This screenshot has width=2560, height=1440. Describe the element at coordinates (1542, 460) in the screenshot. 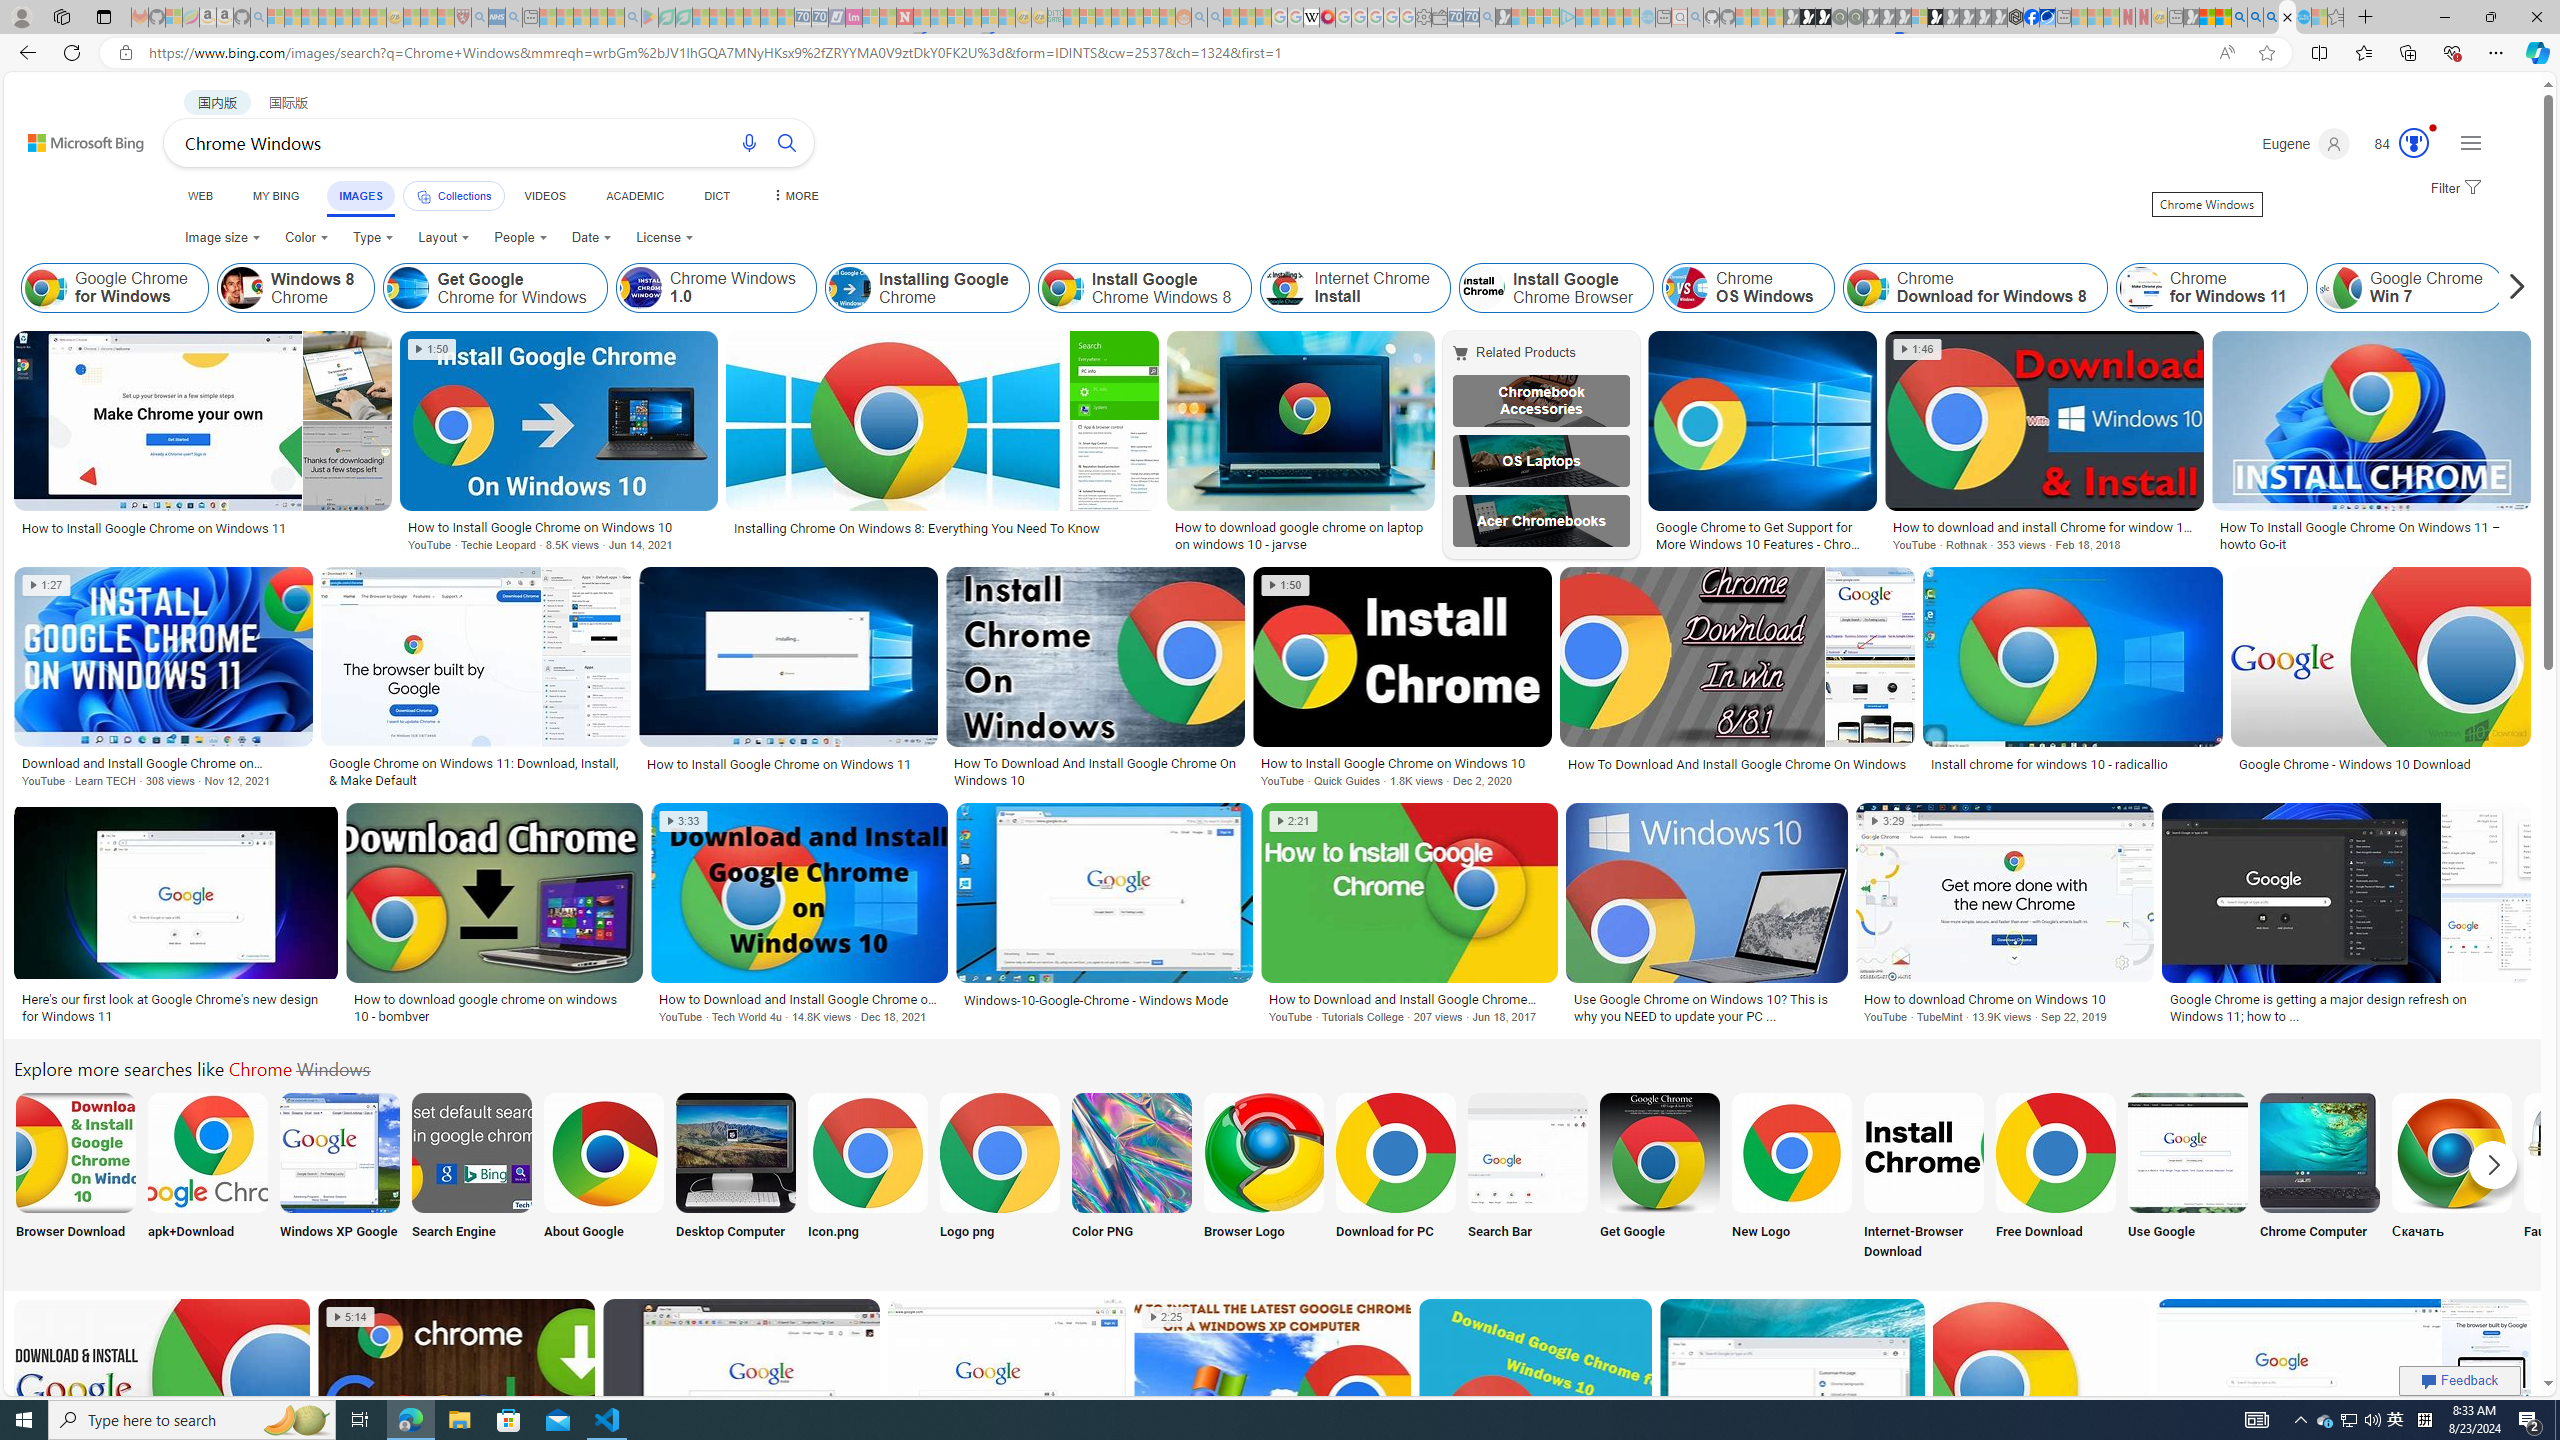

I see `Chrome OS Laptops` at that location.